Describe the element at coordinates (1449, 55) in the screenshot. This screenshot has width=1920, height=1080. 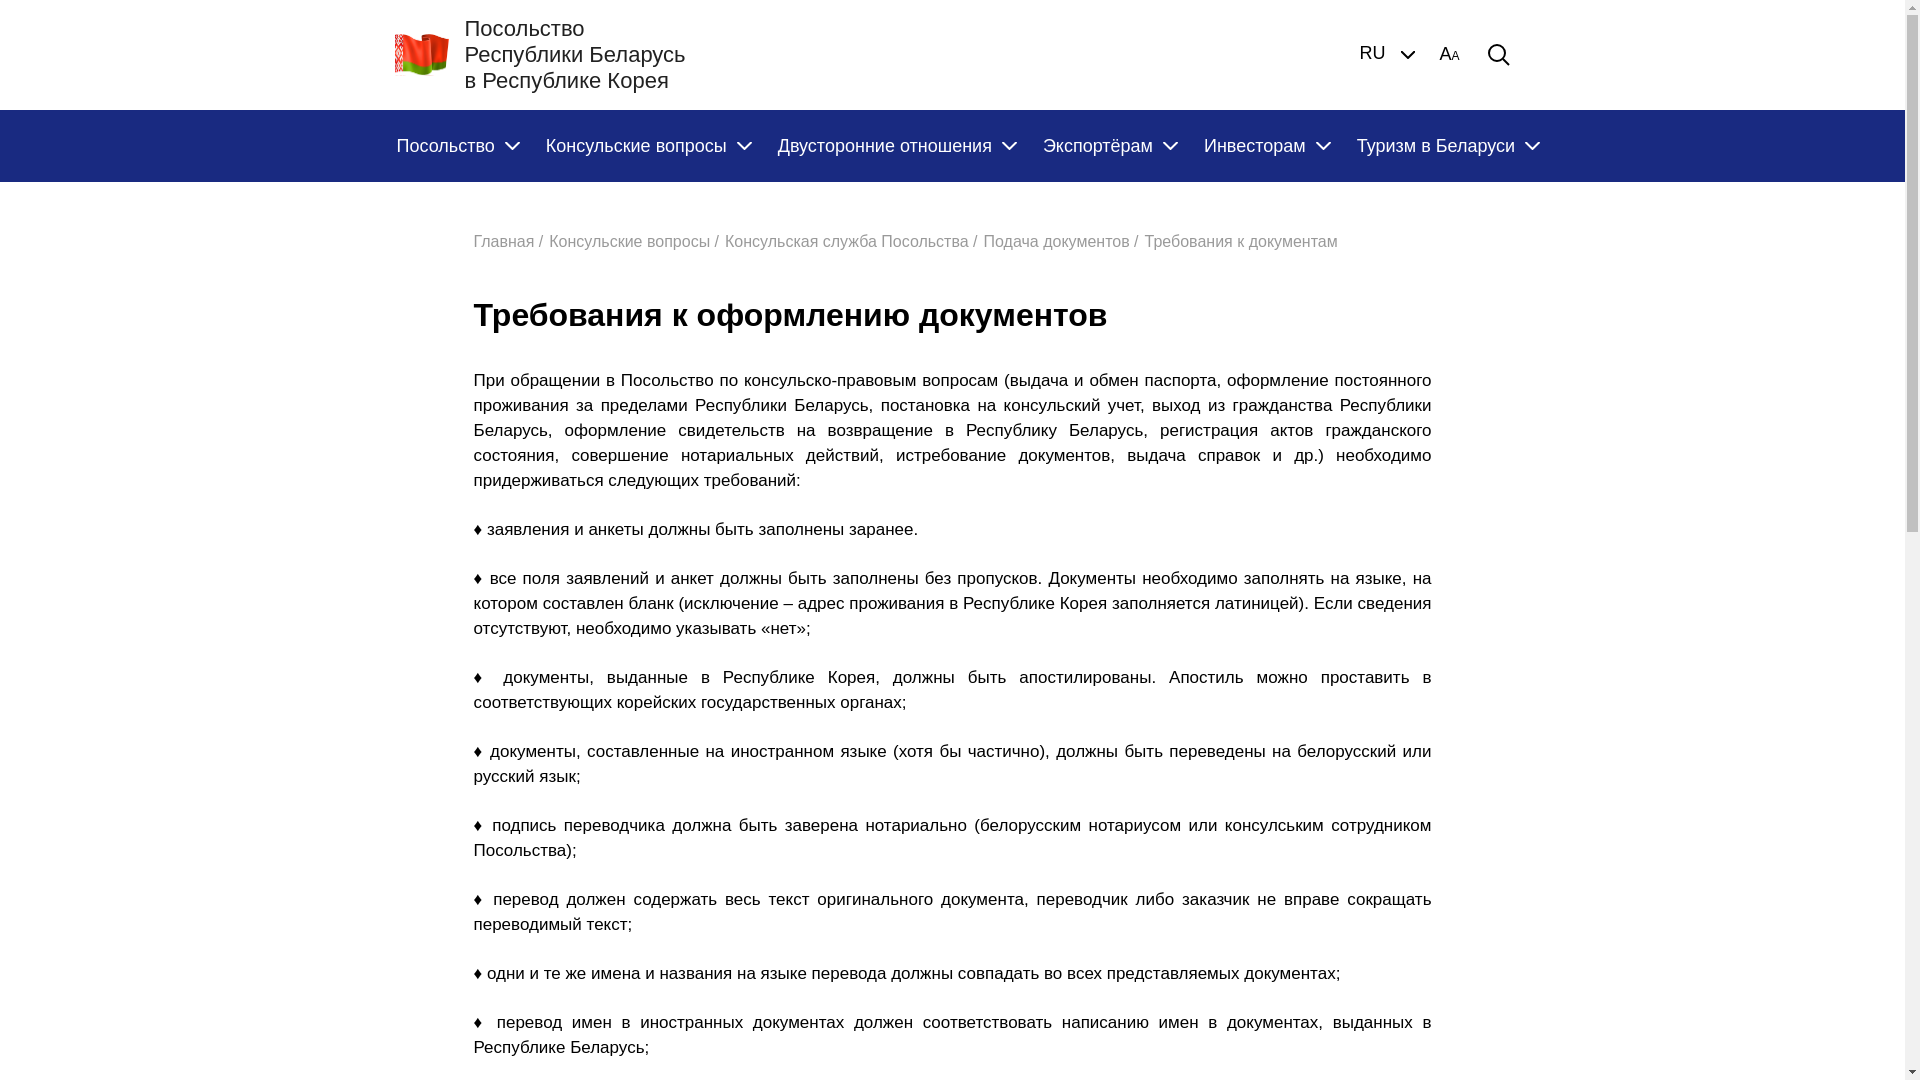
I see `AA` at that location.